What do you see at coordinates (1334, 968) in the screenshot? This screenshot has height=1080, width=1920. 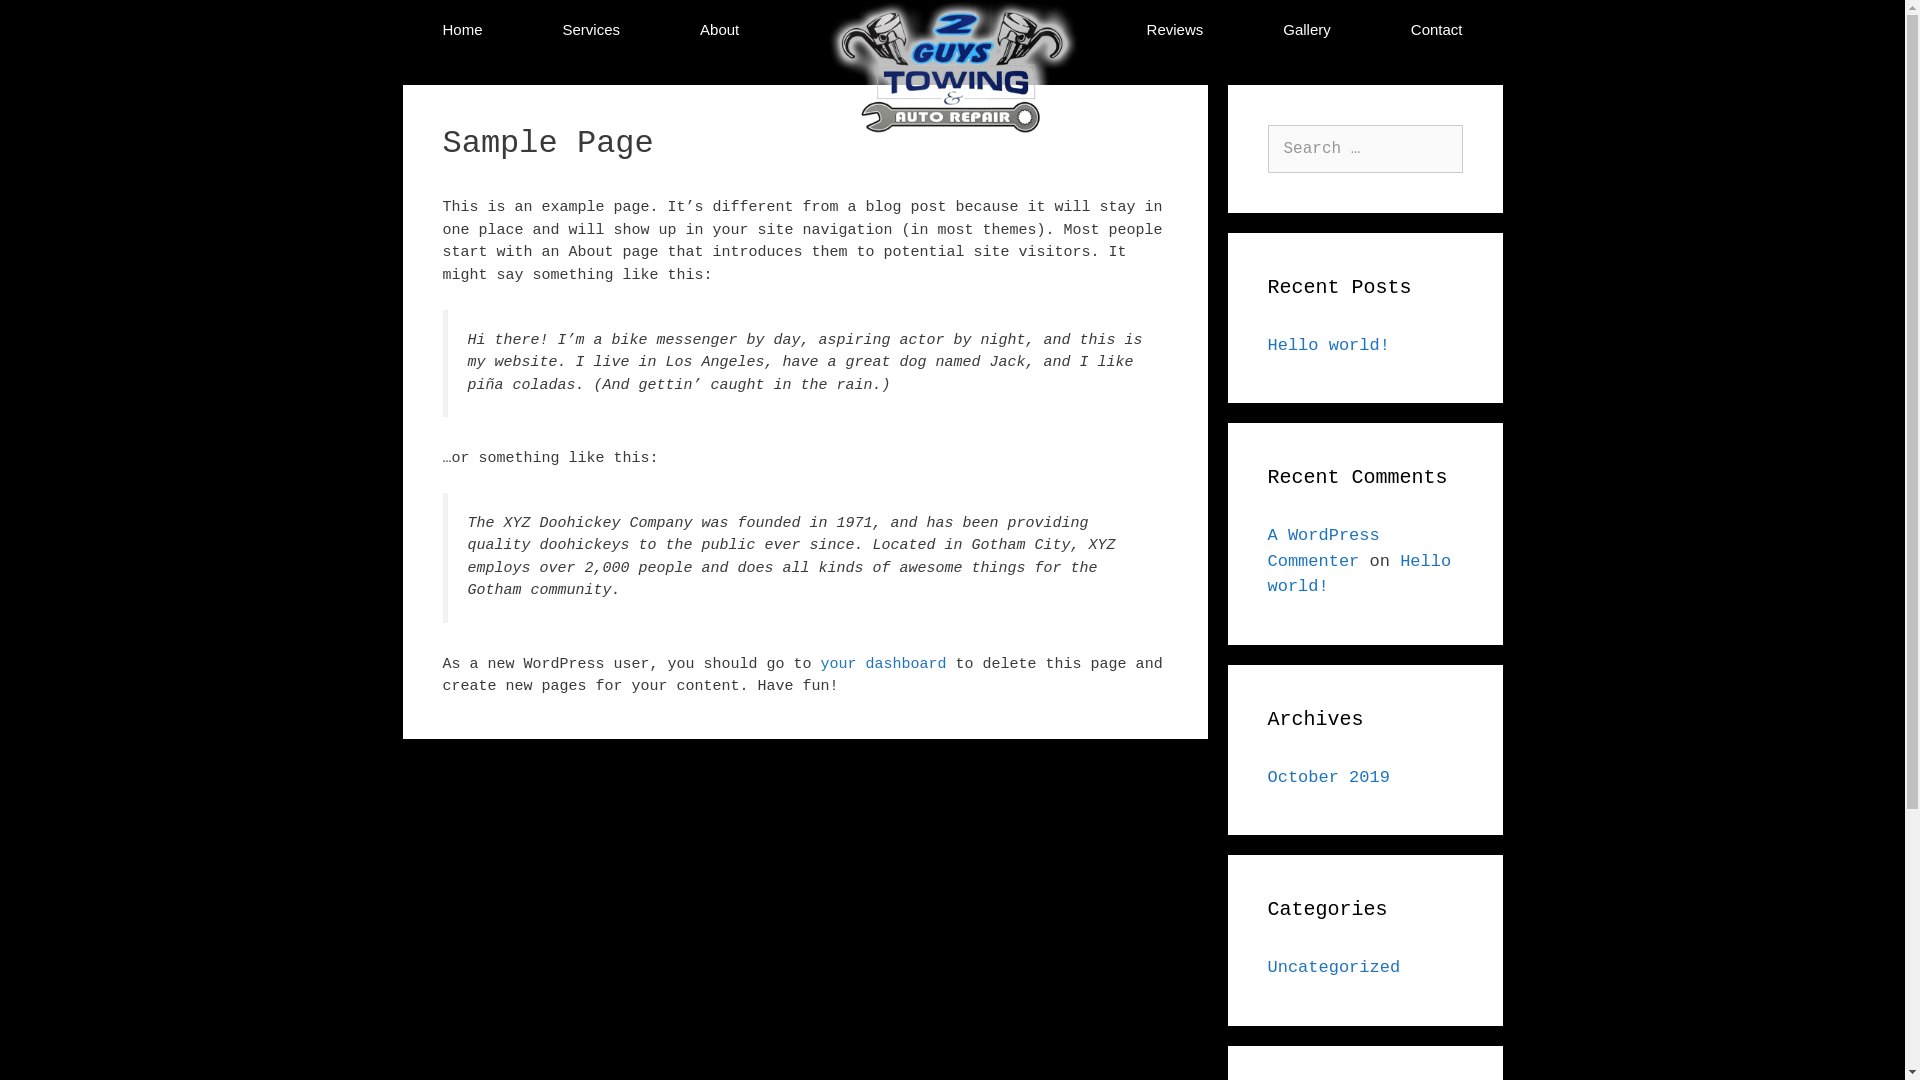 I see `Uncategorized` at bounding box center [1334, 968].